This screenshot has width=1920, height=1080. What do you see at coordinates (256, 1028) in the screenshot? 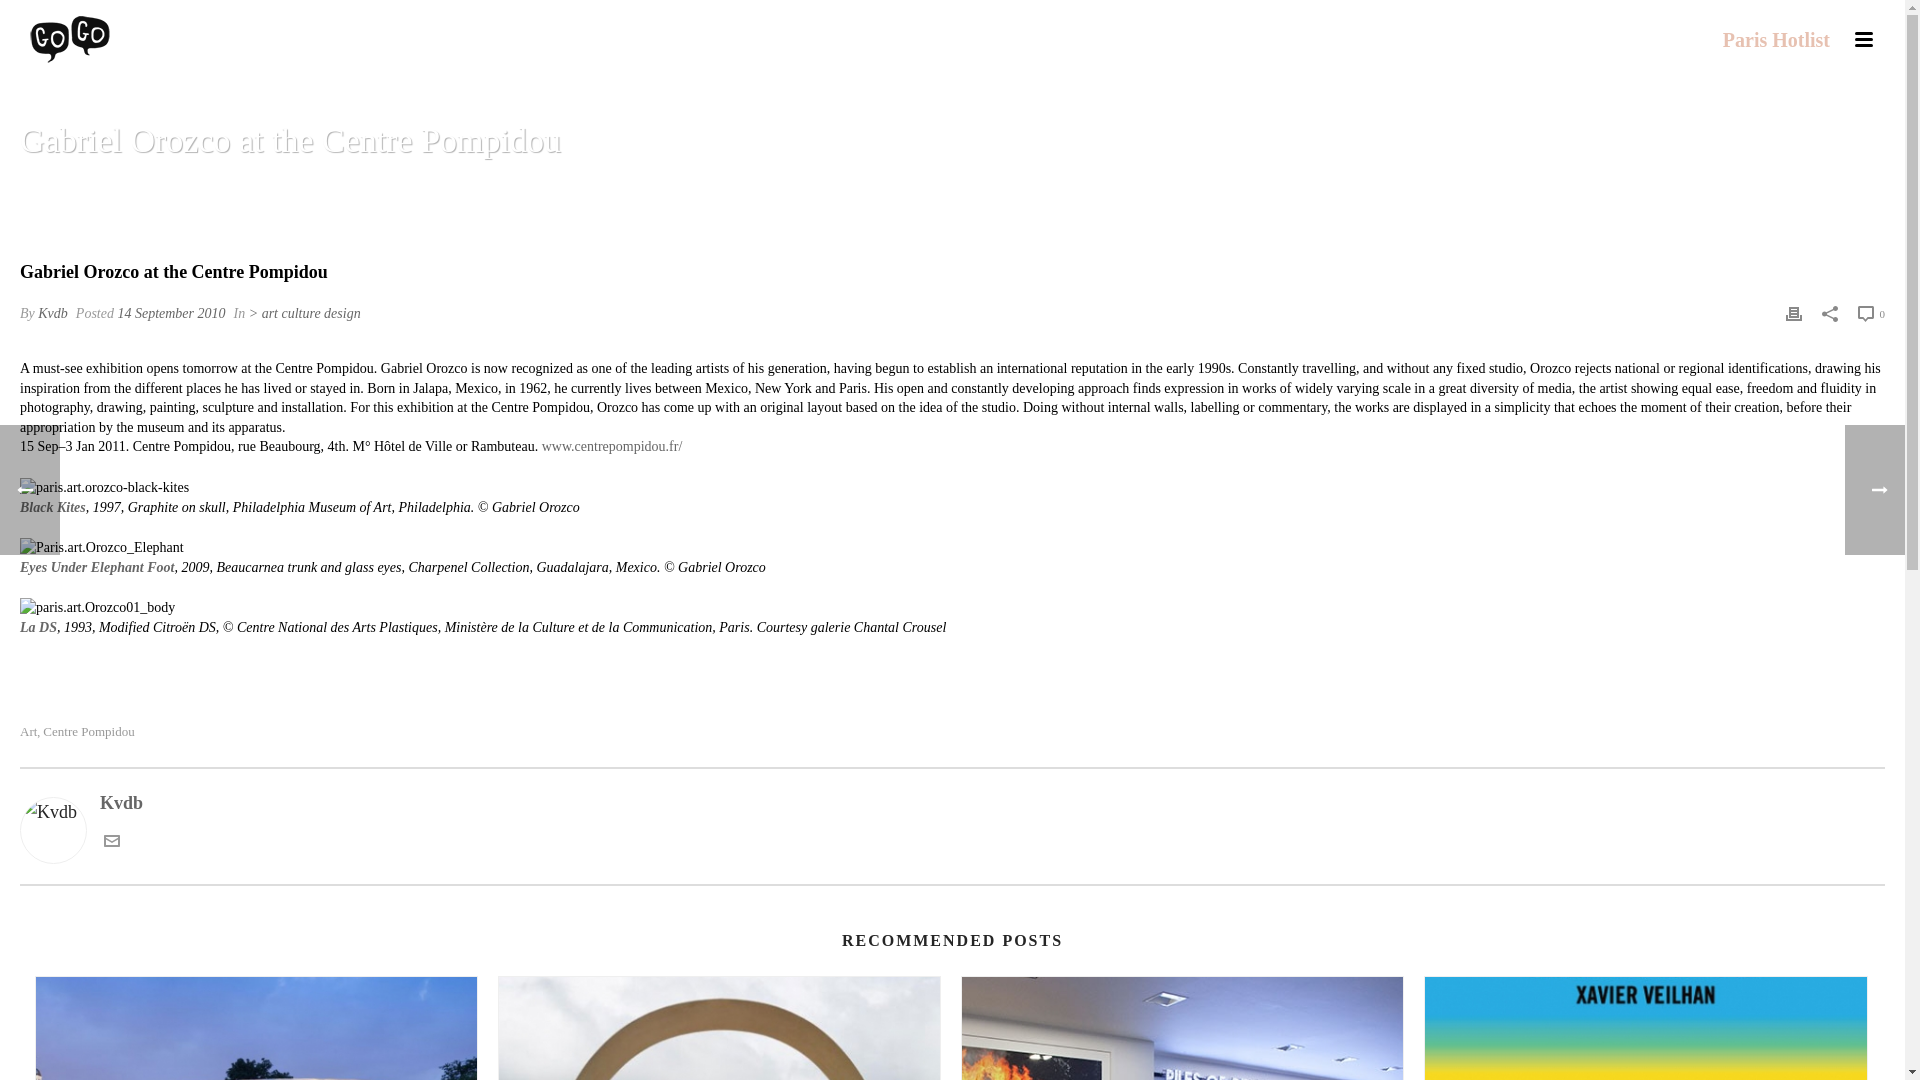
I see `LONDON: SERPENTINE PAVILION 2014` at bounding box center [256, 1028].